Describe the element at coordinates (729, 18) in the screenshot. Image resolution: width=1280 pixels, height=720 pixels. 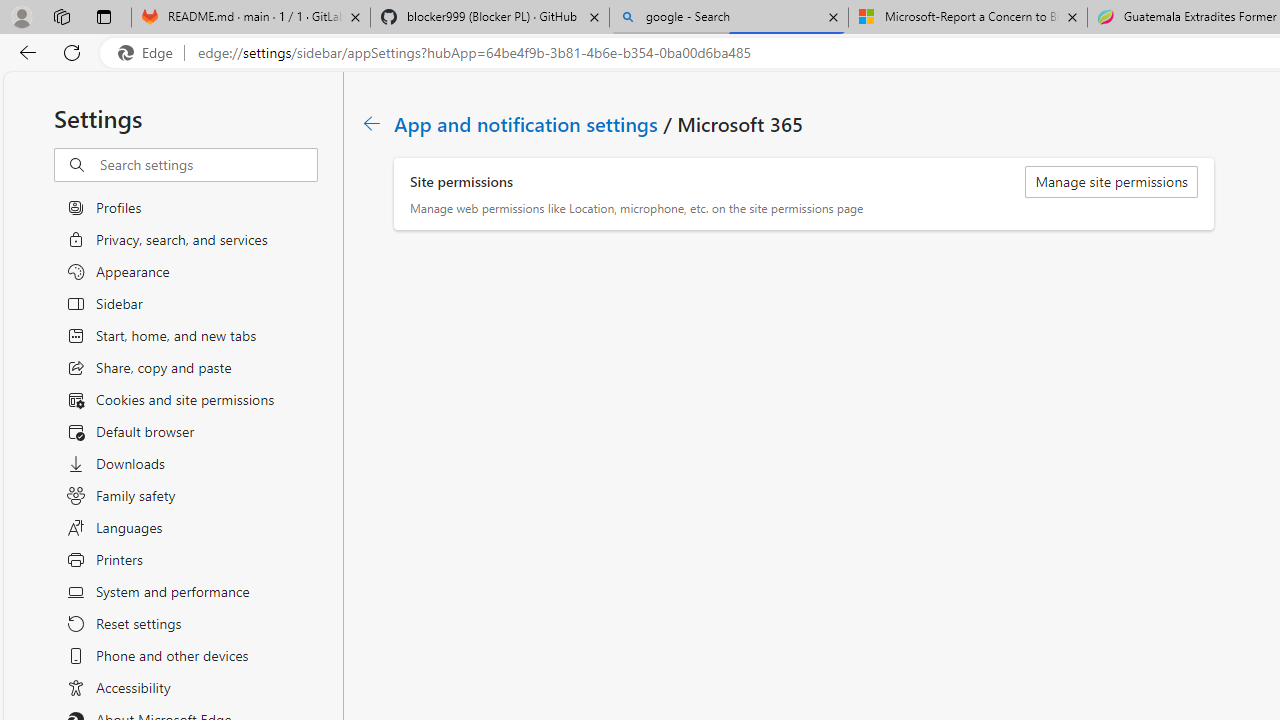
I see `google - Search` at that location.